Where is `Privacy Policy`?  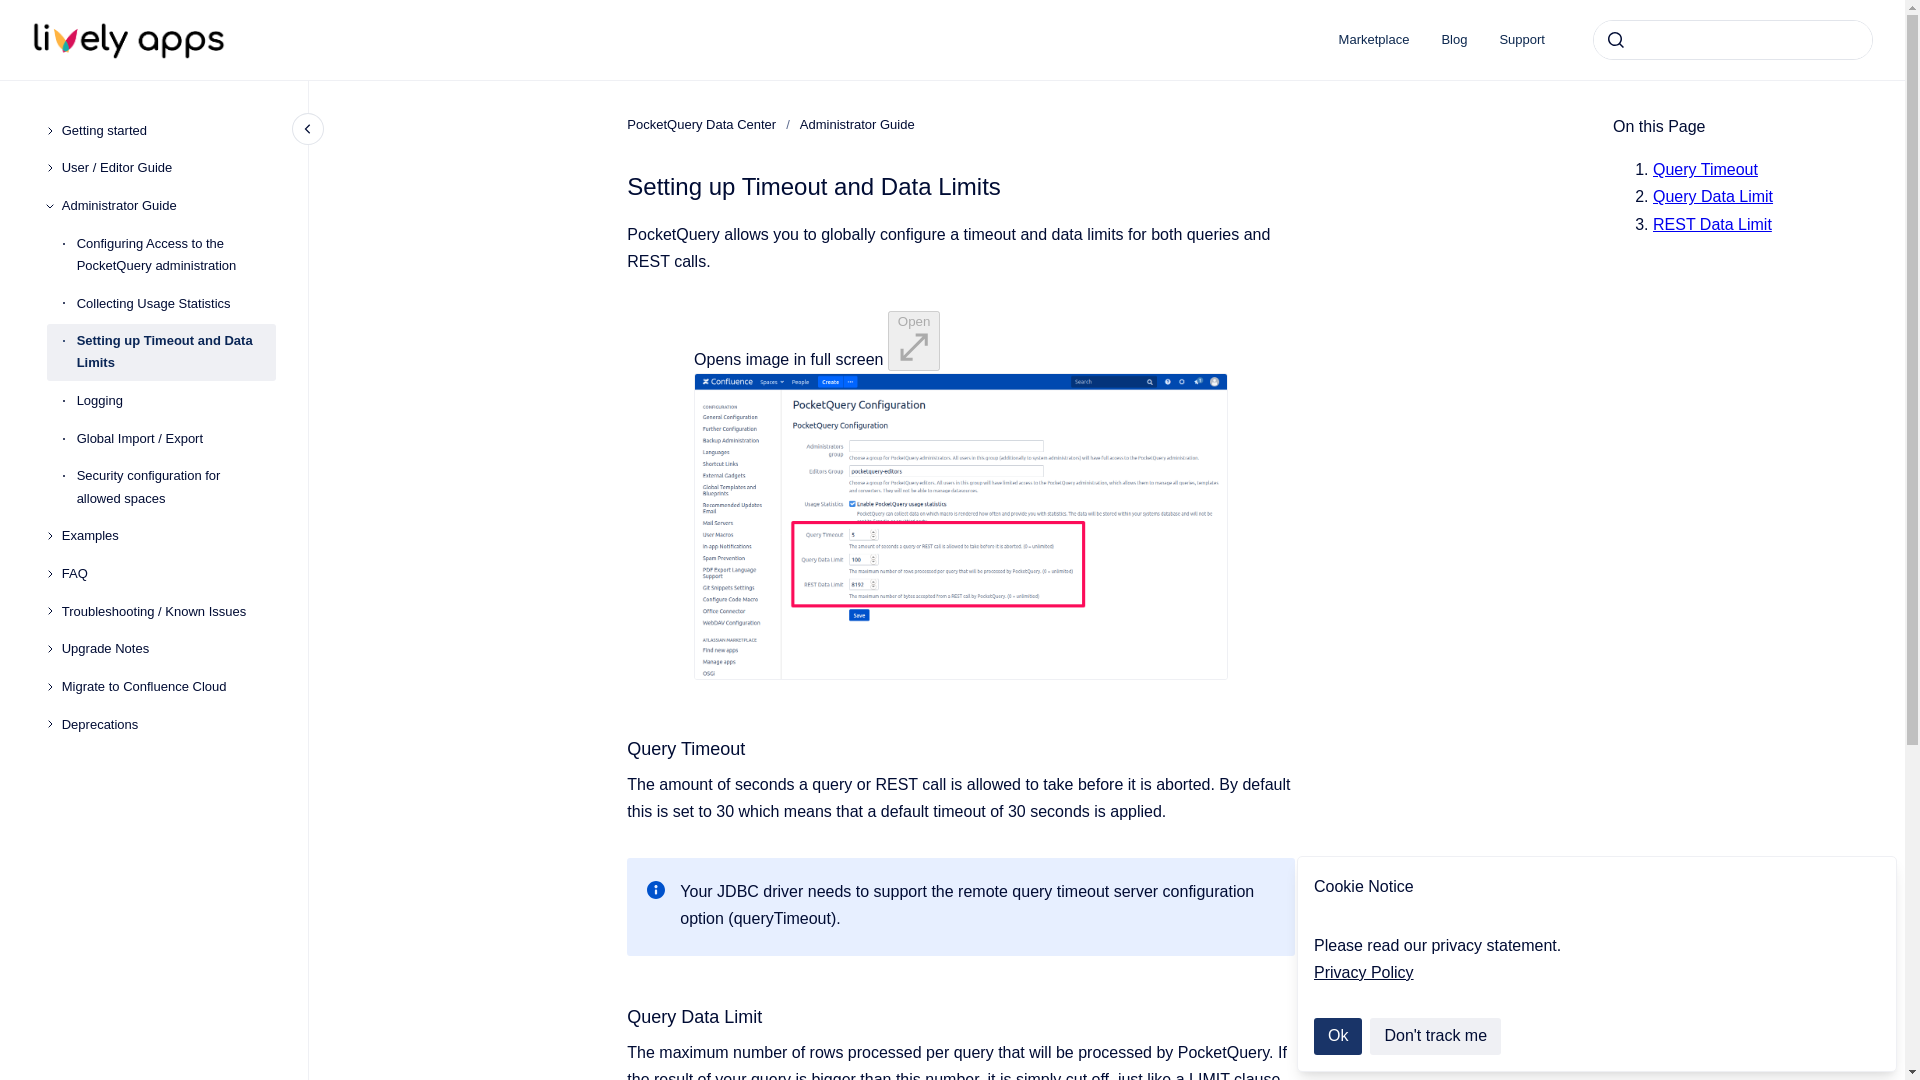
Privacy Policy is located at coordinates (1363, 972).